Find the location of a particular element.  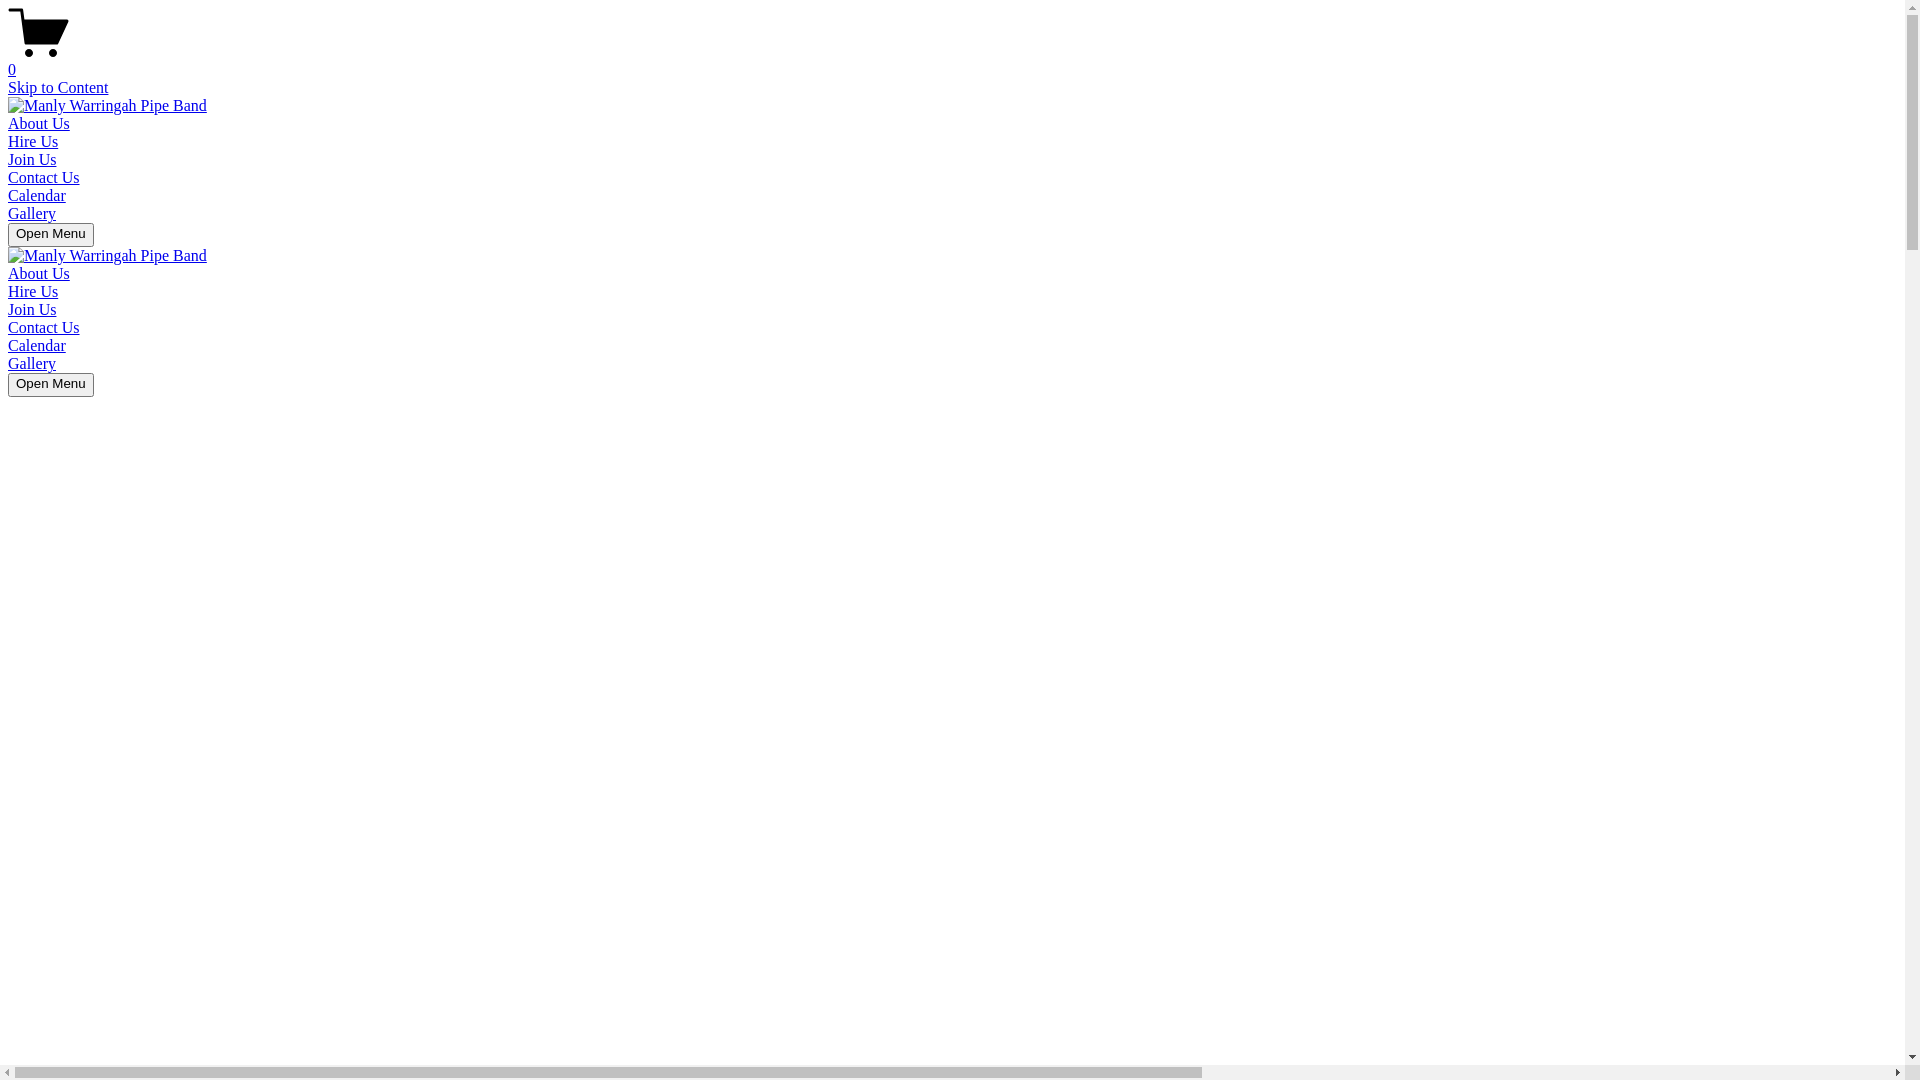

Calendar is located at coordinates (37, 195).